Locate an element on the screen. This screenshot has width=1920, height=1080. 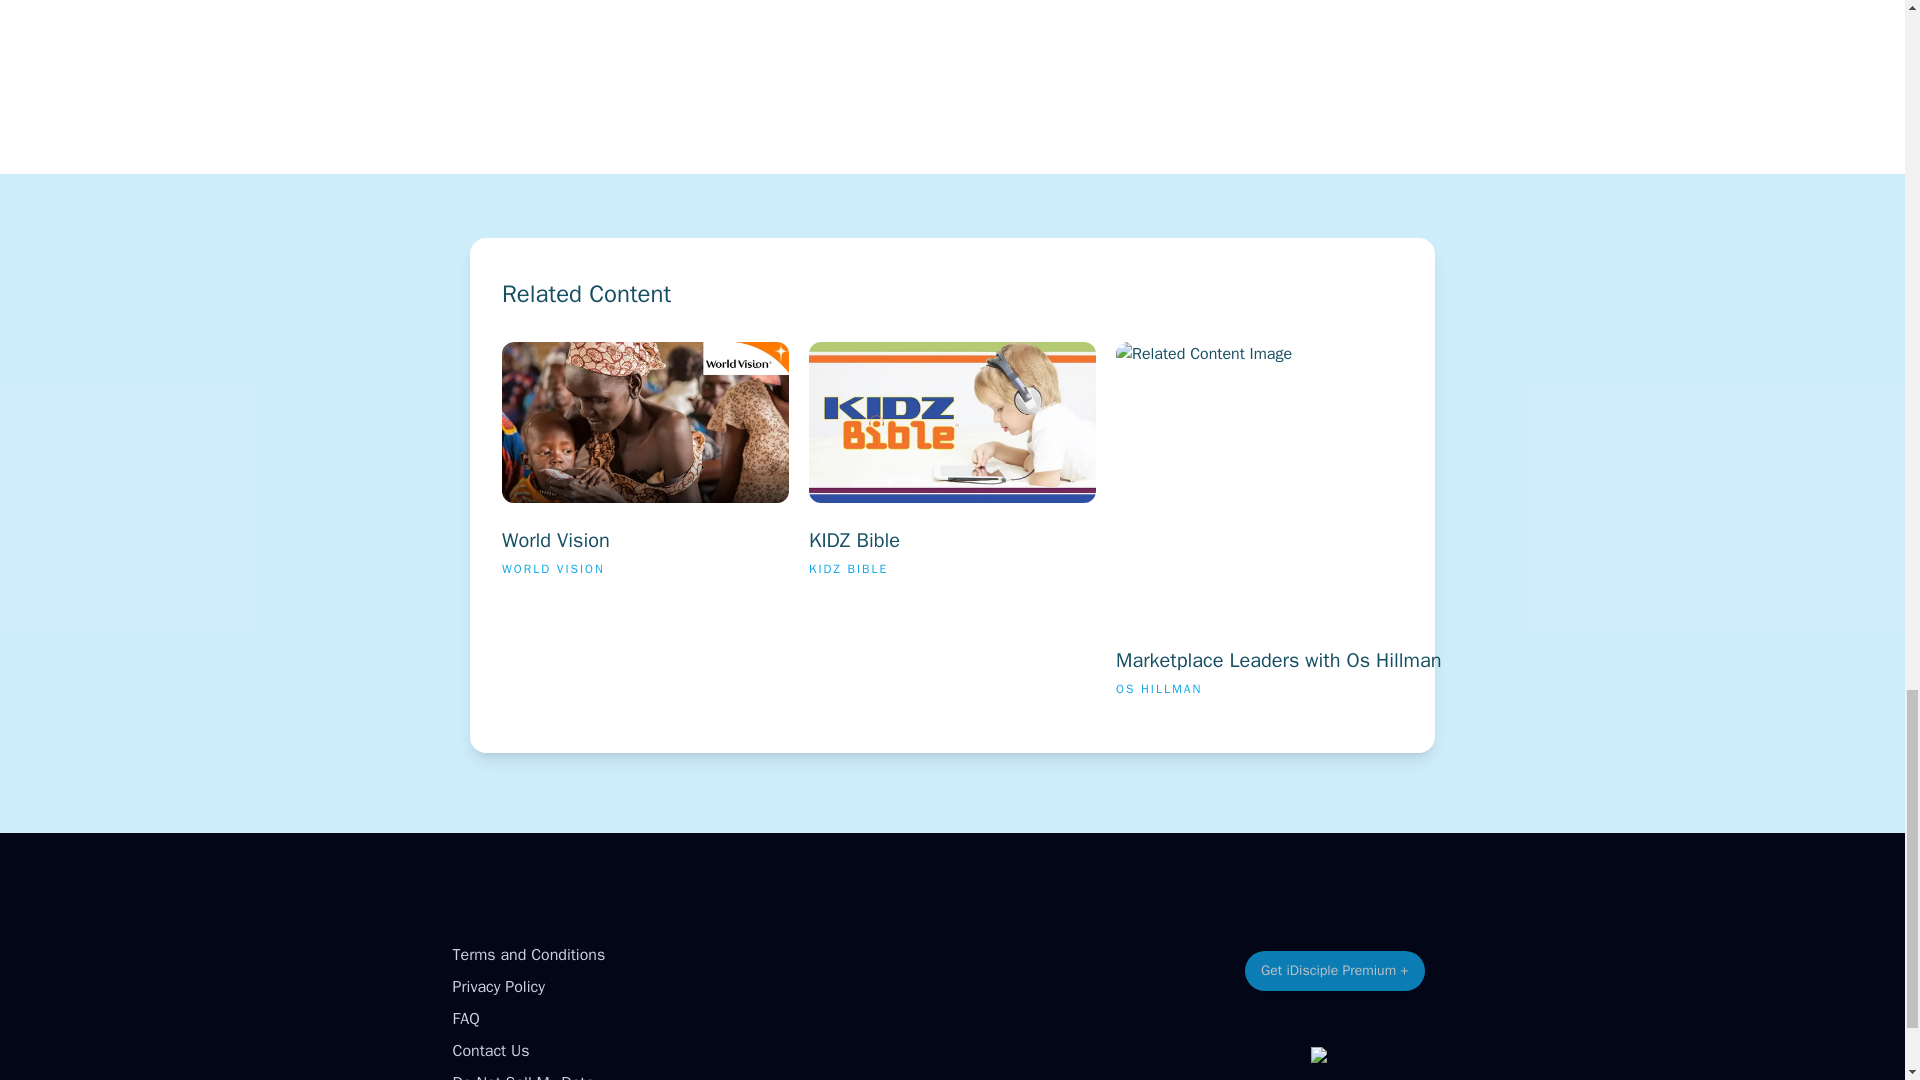
Contact Us is located at coordinates (1366, 527).